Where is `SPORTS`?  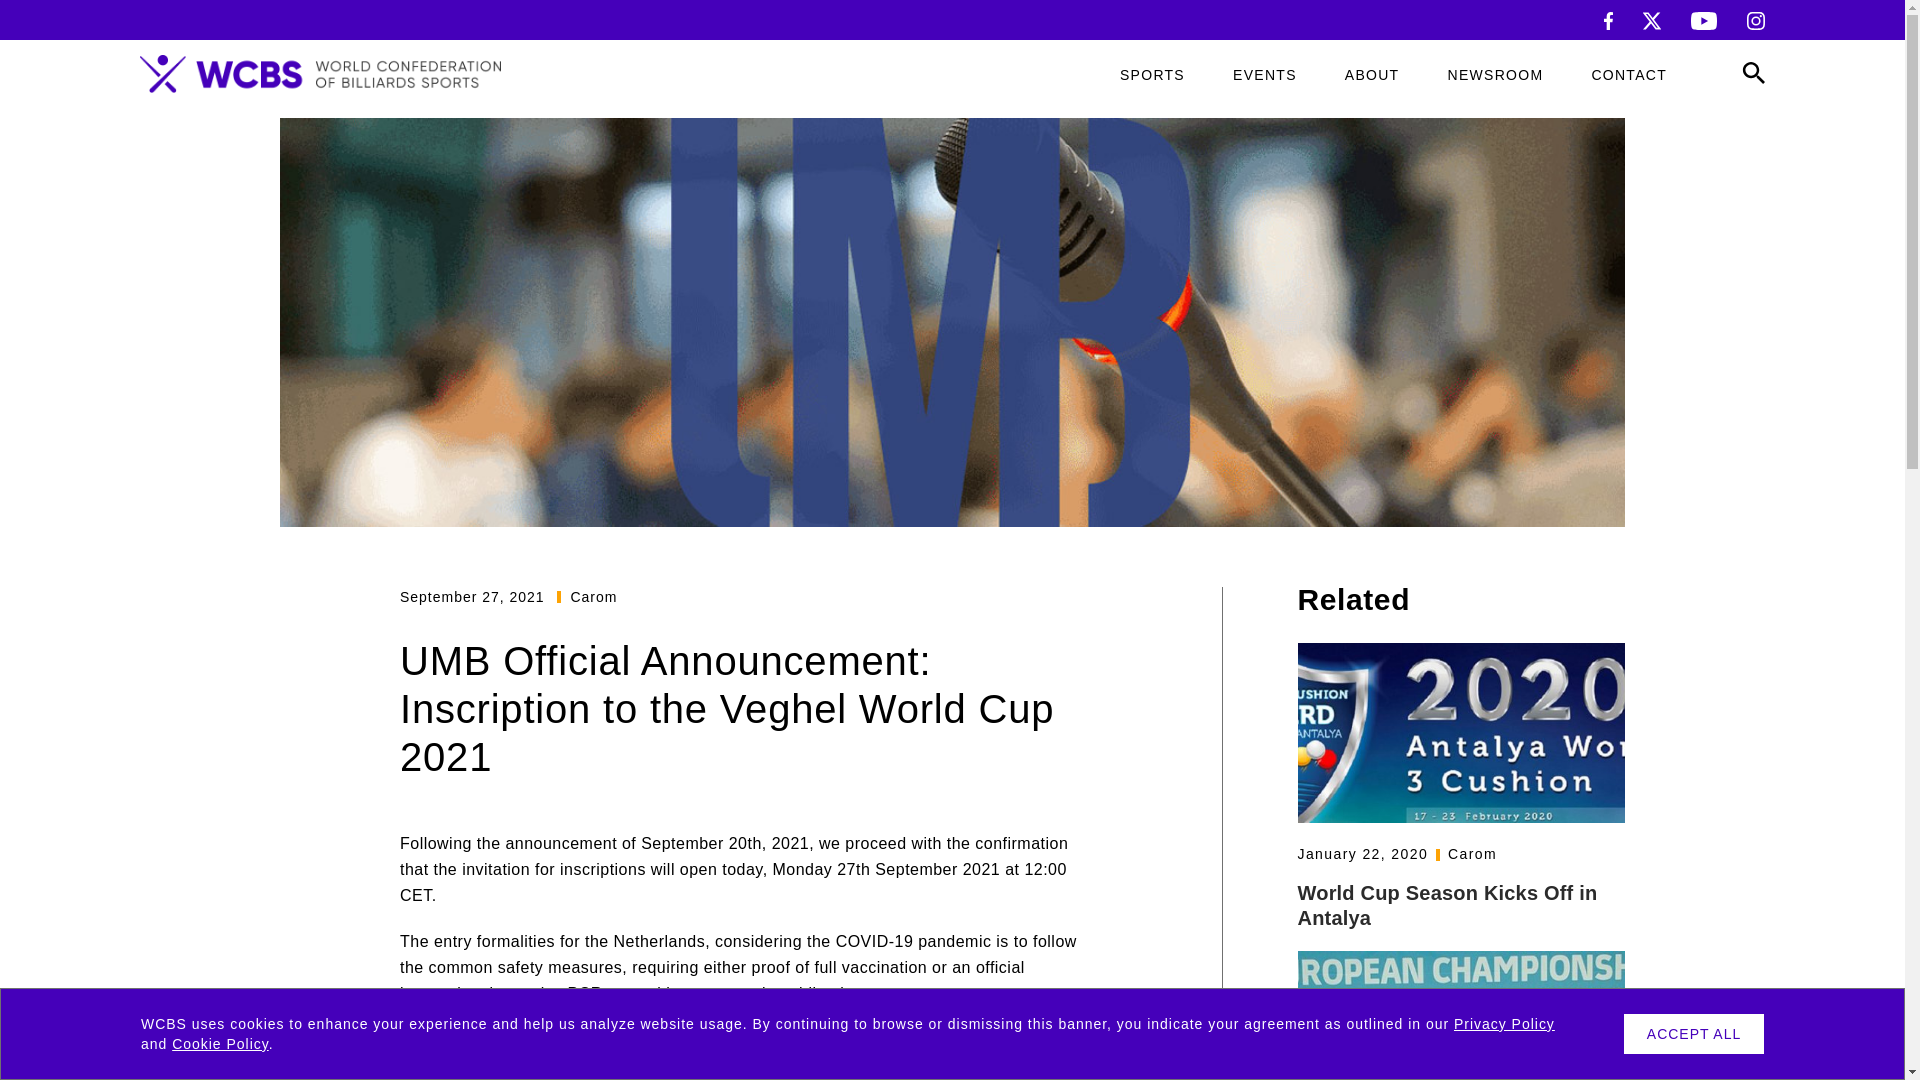 SPORTS is located at coordinates (1152, 75).